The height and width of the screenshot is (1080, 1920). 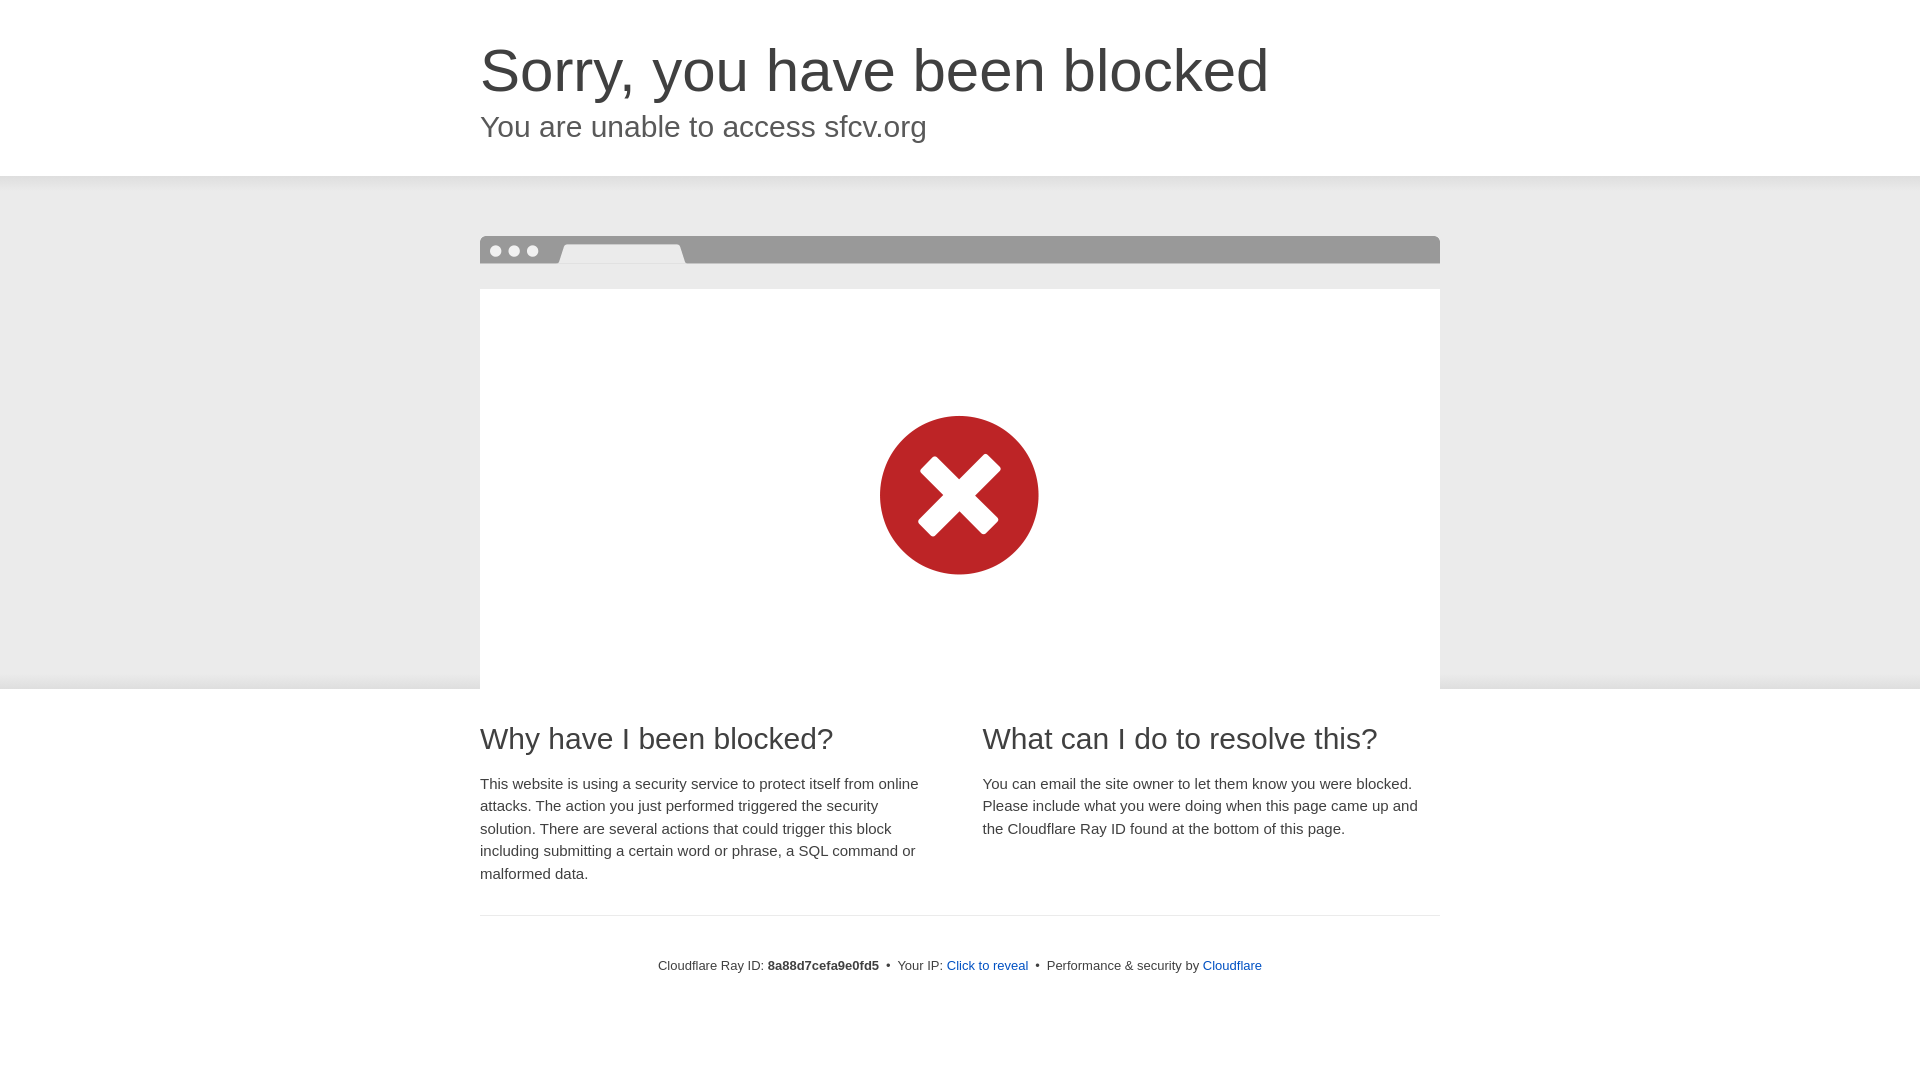 What do you see at coordinates (1232, 965) in the screenshot?
I see `Cloudflare` at bounding box center [1232, 965].